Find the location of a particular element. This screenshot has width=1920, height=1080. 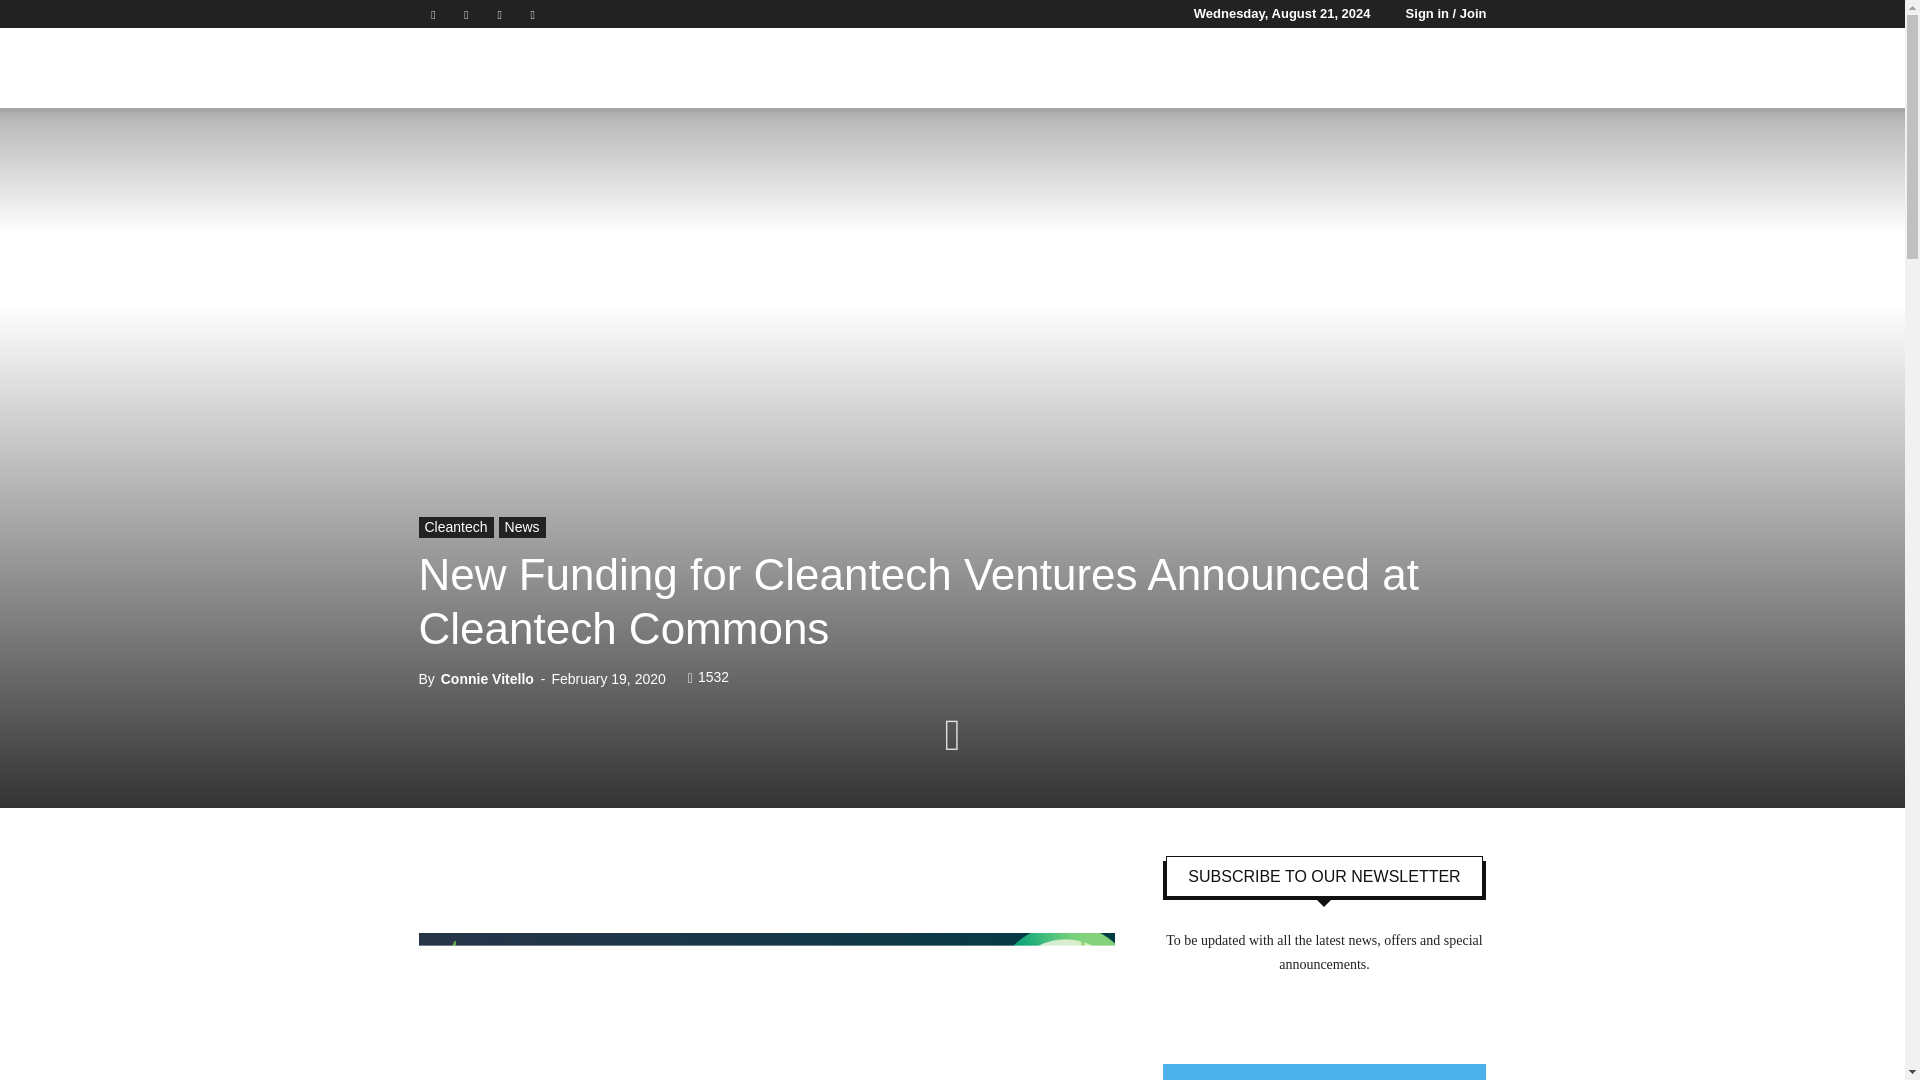

Linkedin is located at coordinates (466, 14).